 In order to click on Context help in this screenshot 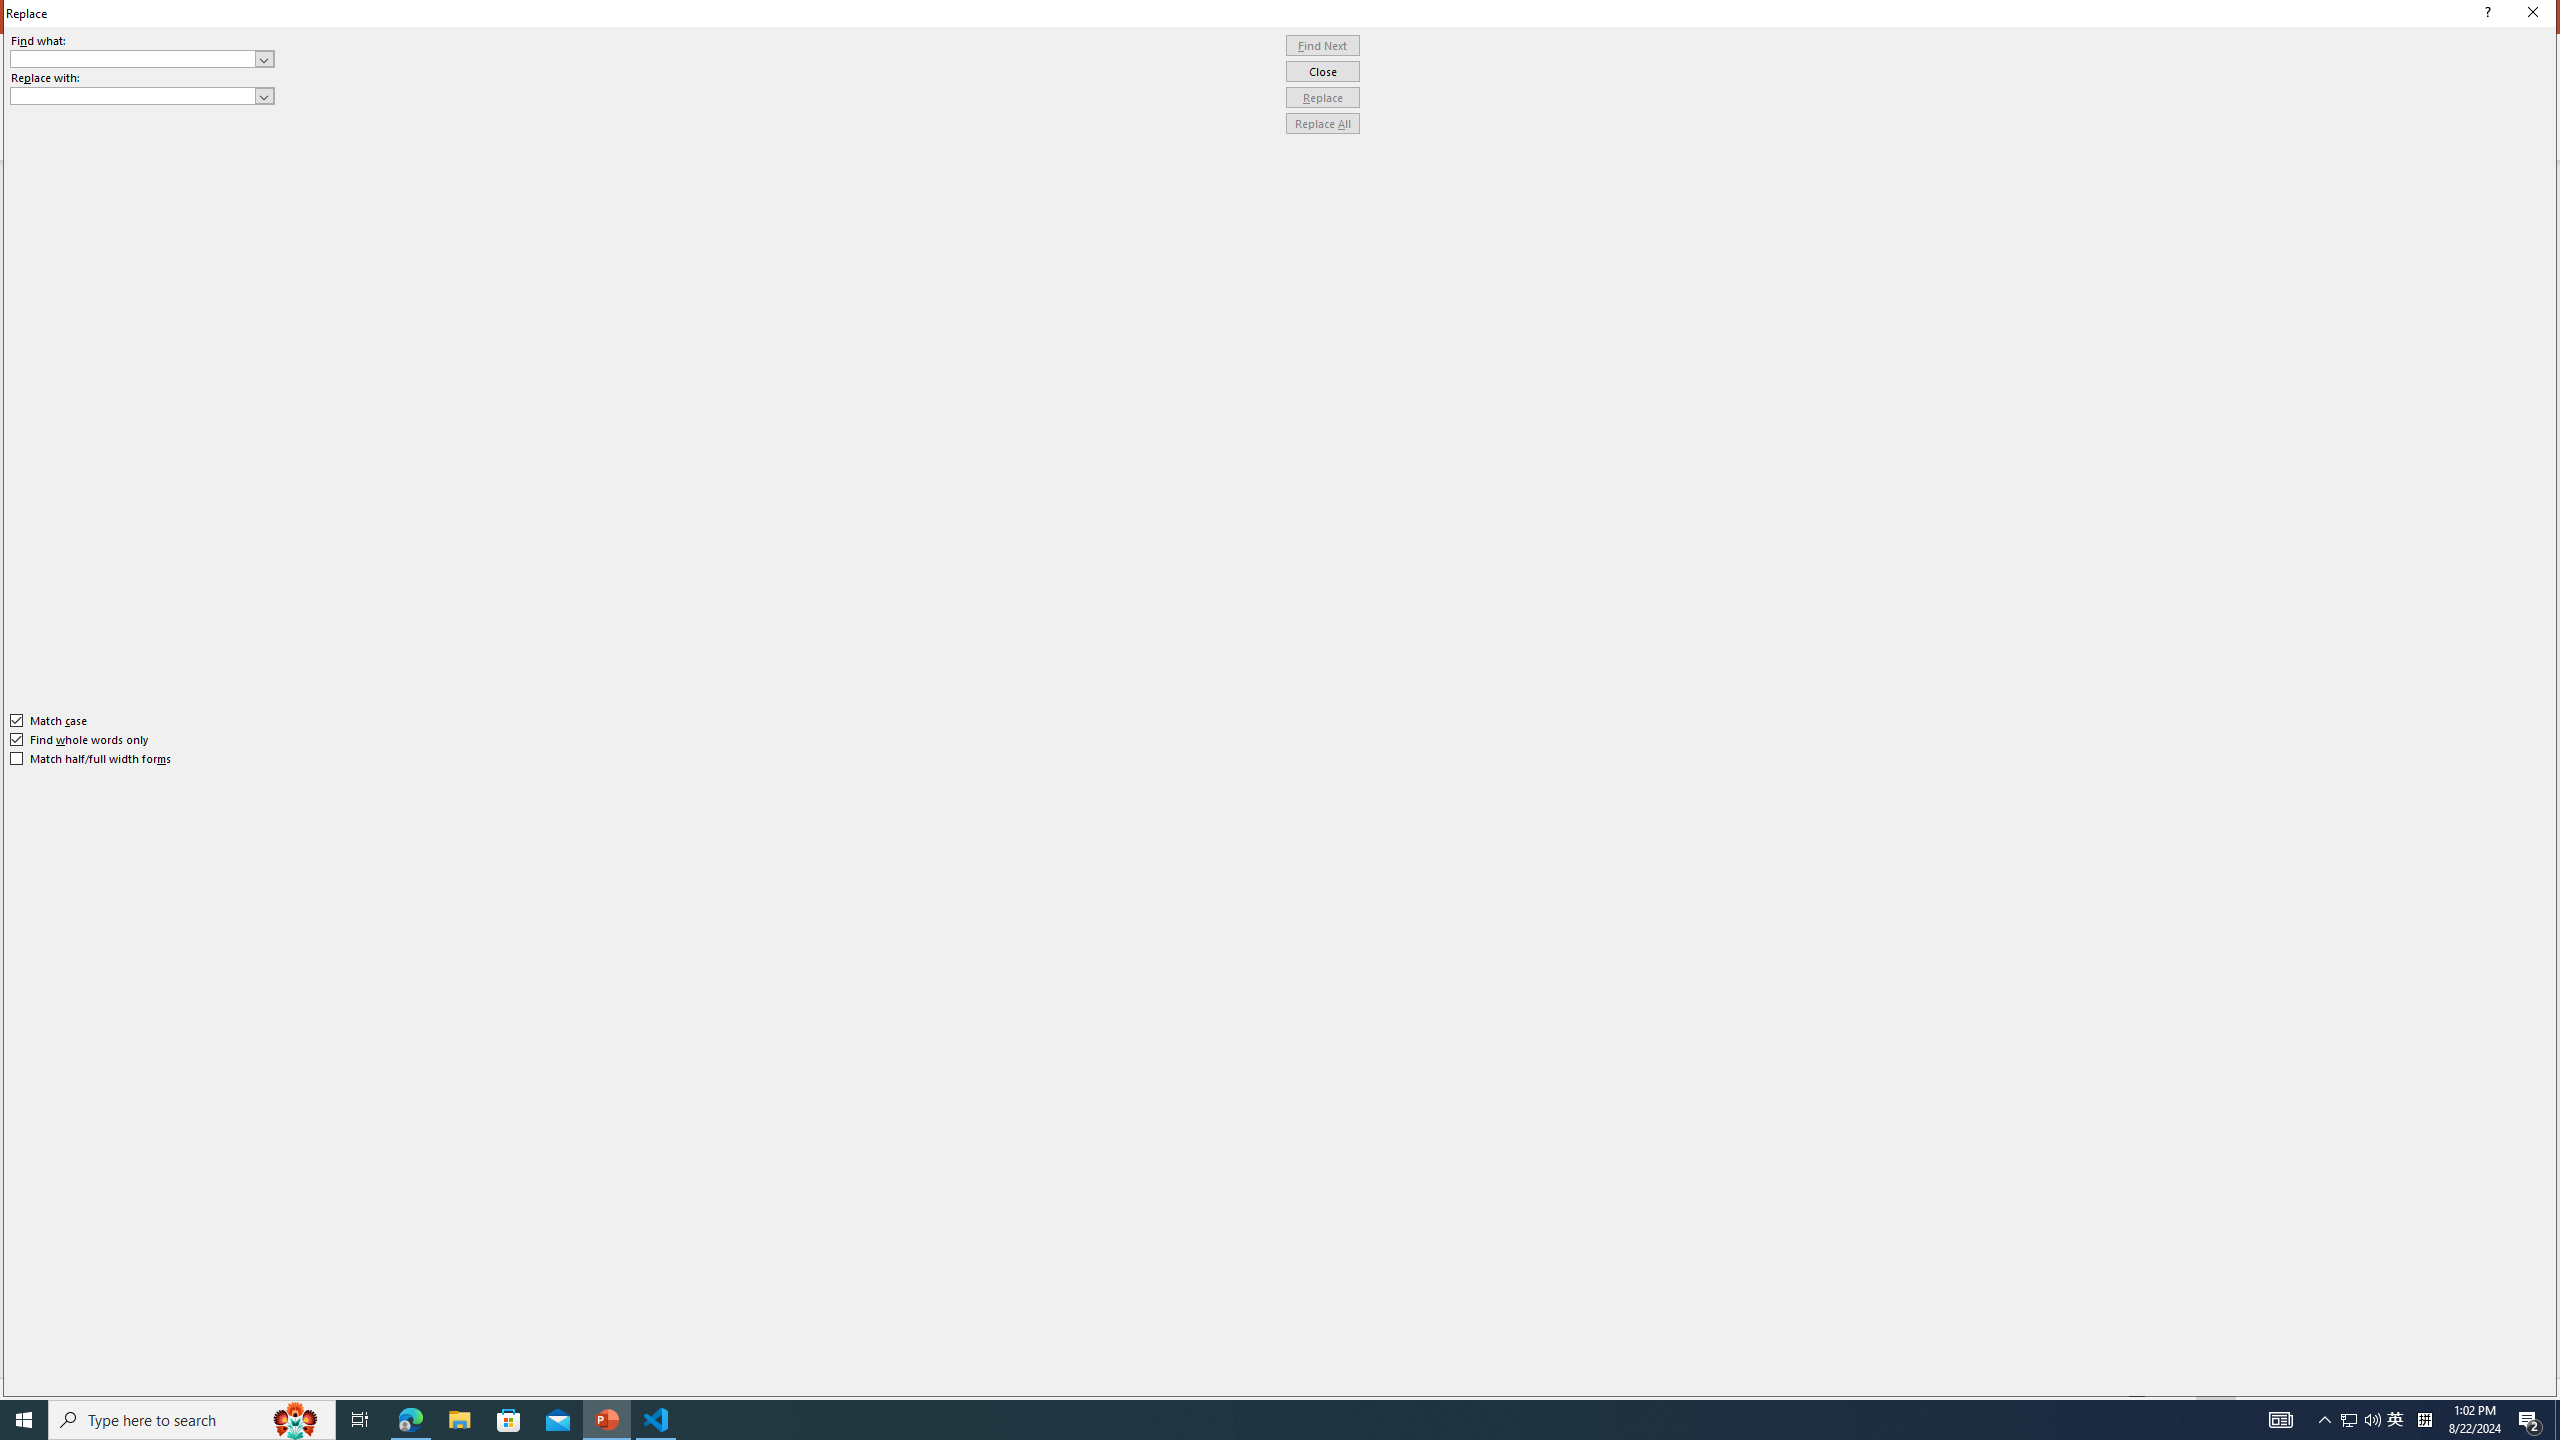, I will do `click(2485, 14)`.